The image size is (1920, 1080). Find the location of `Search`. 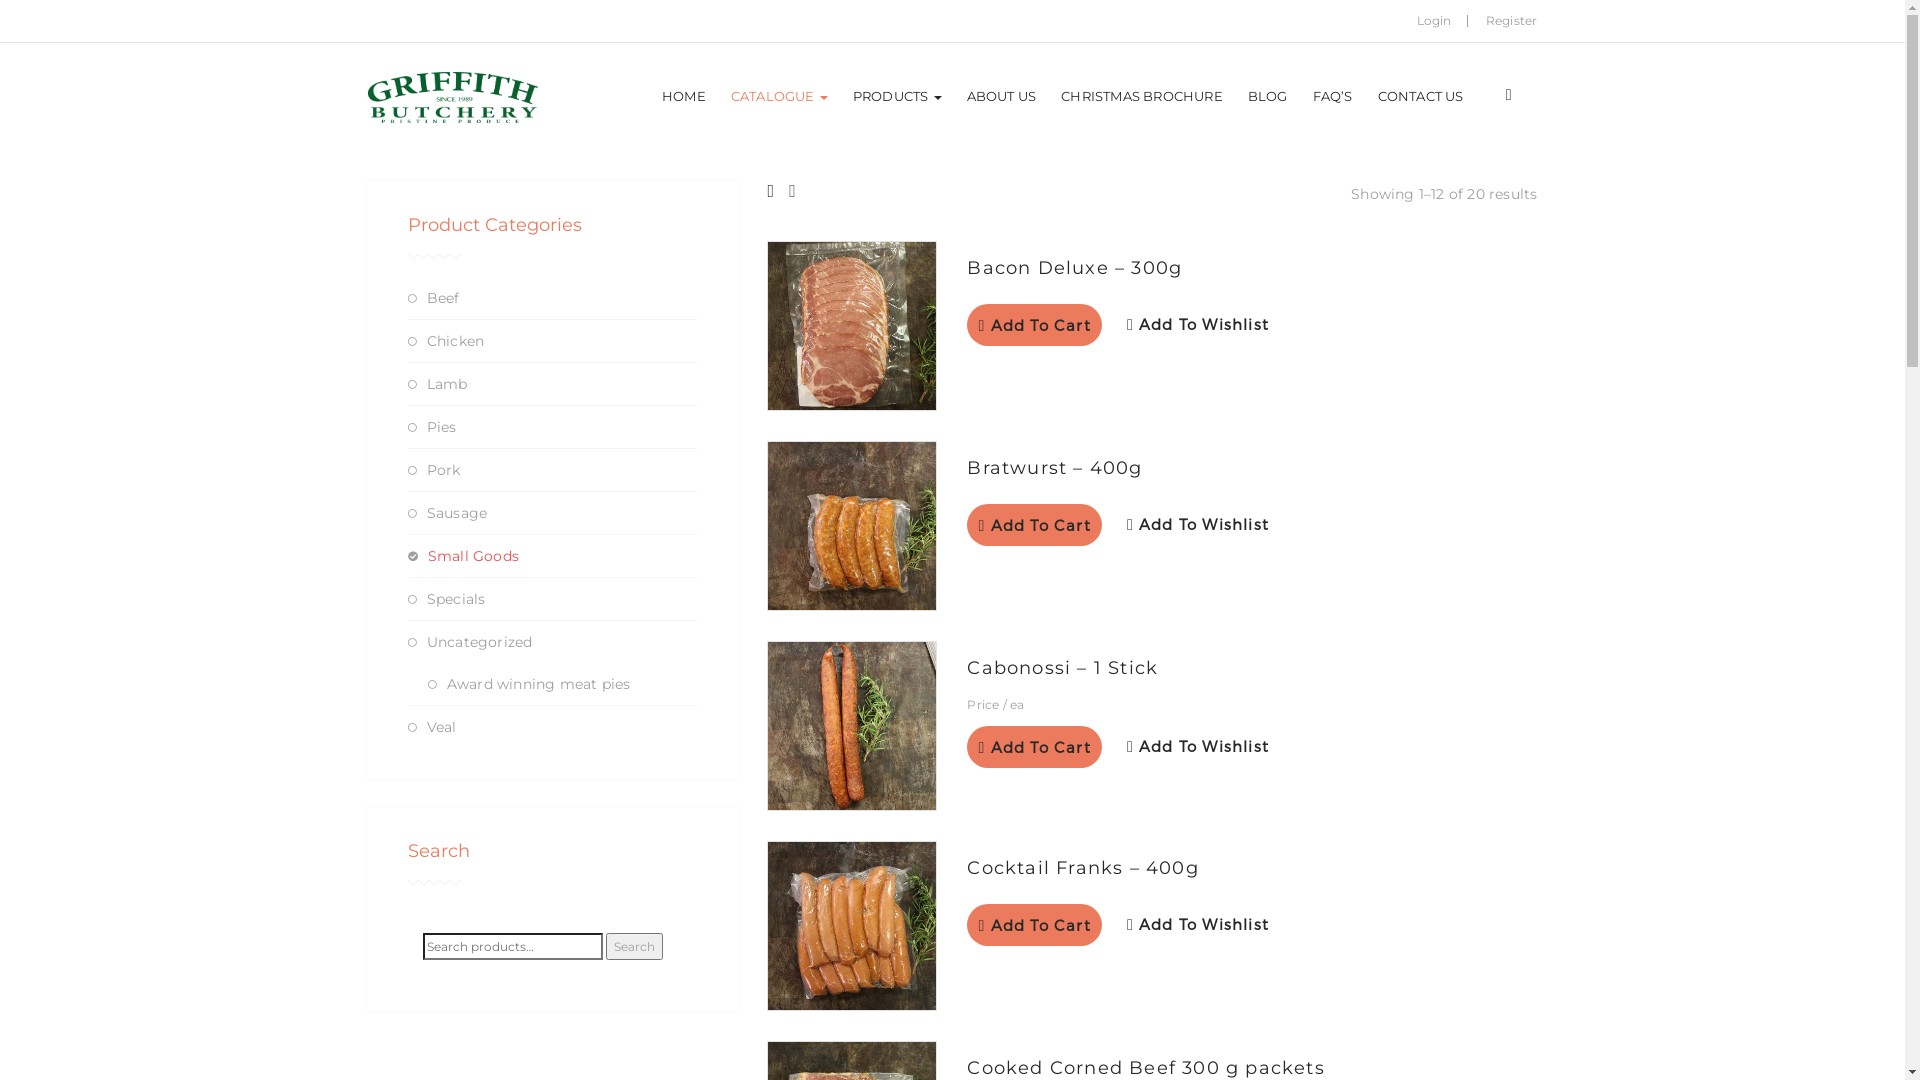

Search is located at coordinates (634, 947).